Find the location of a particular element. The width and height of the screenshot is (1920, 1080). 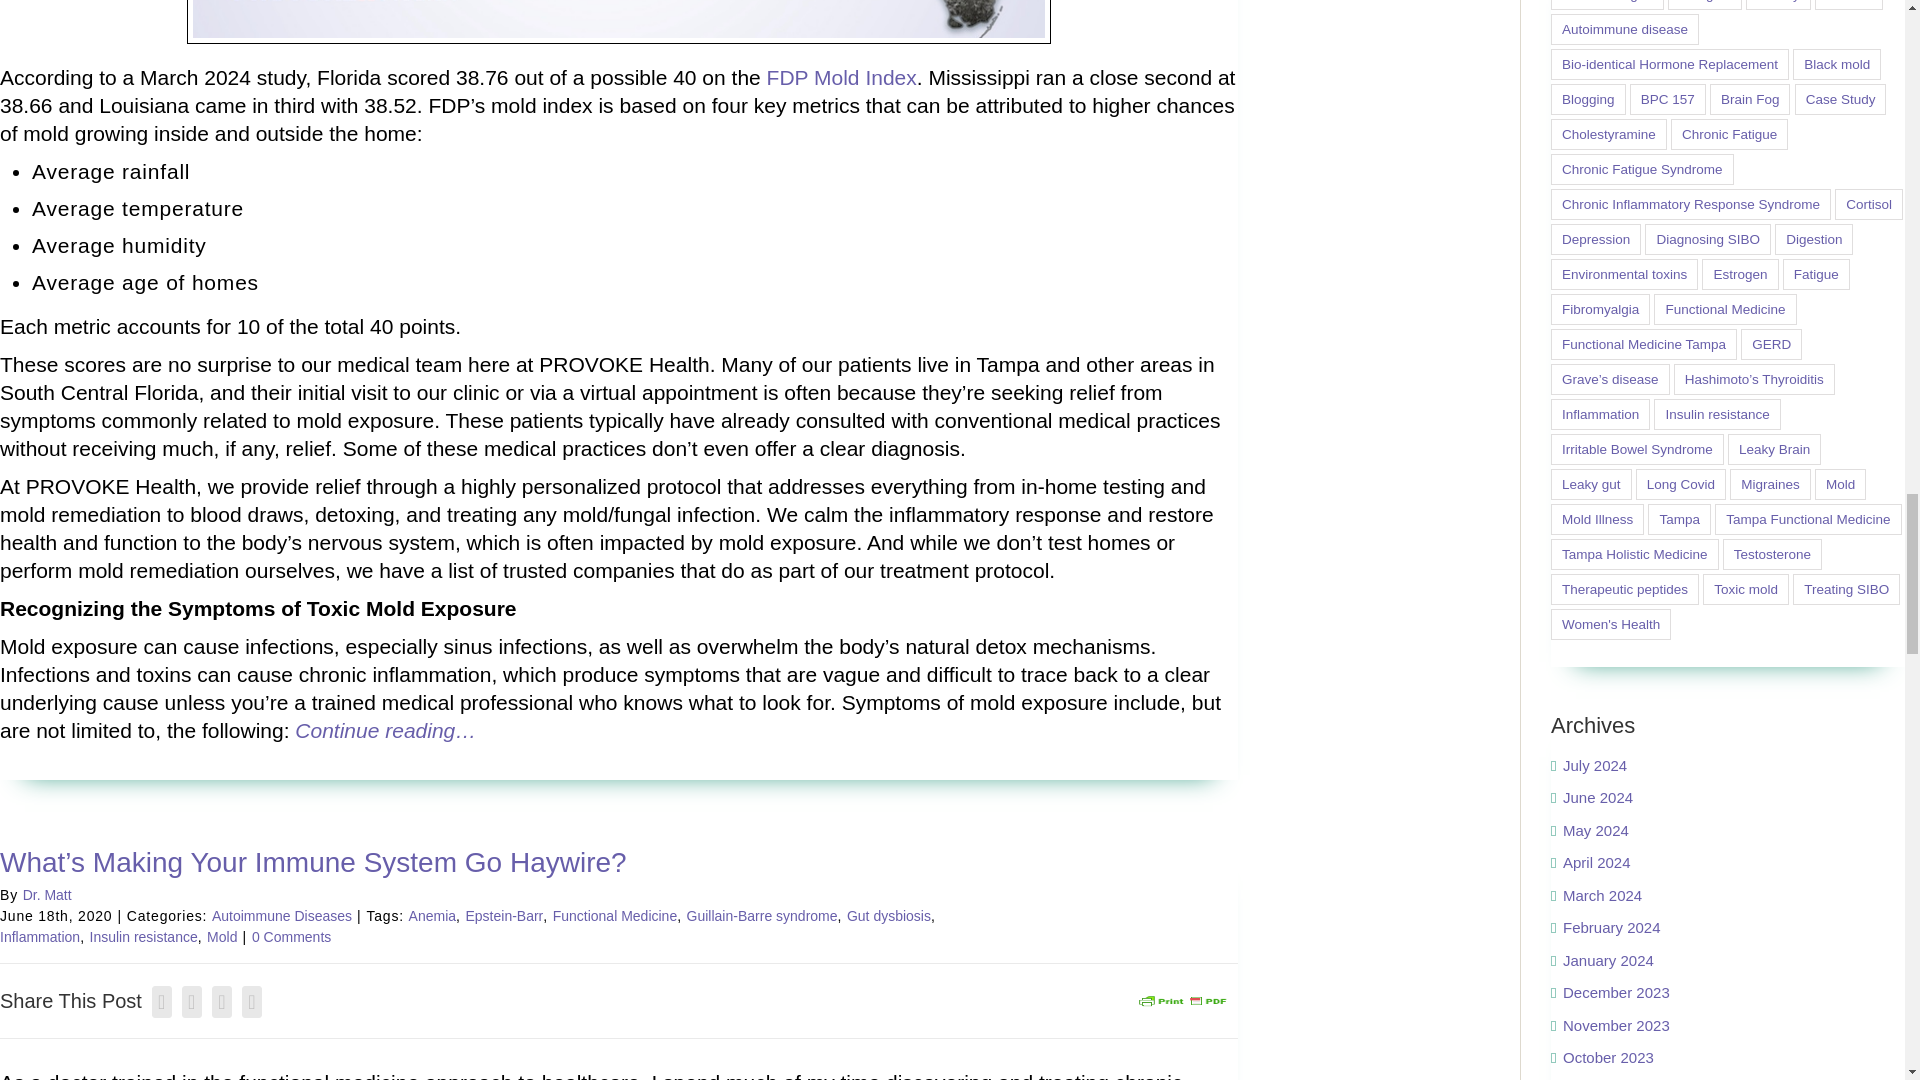

Posts by Dr. Matt is located at coordinates (48, 894).